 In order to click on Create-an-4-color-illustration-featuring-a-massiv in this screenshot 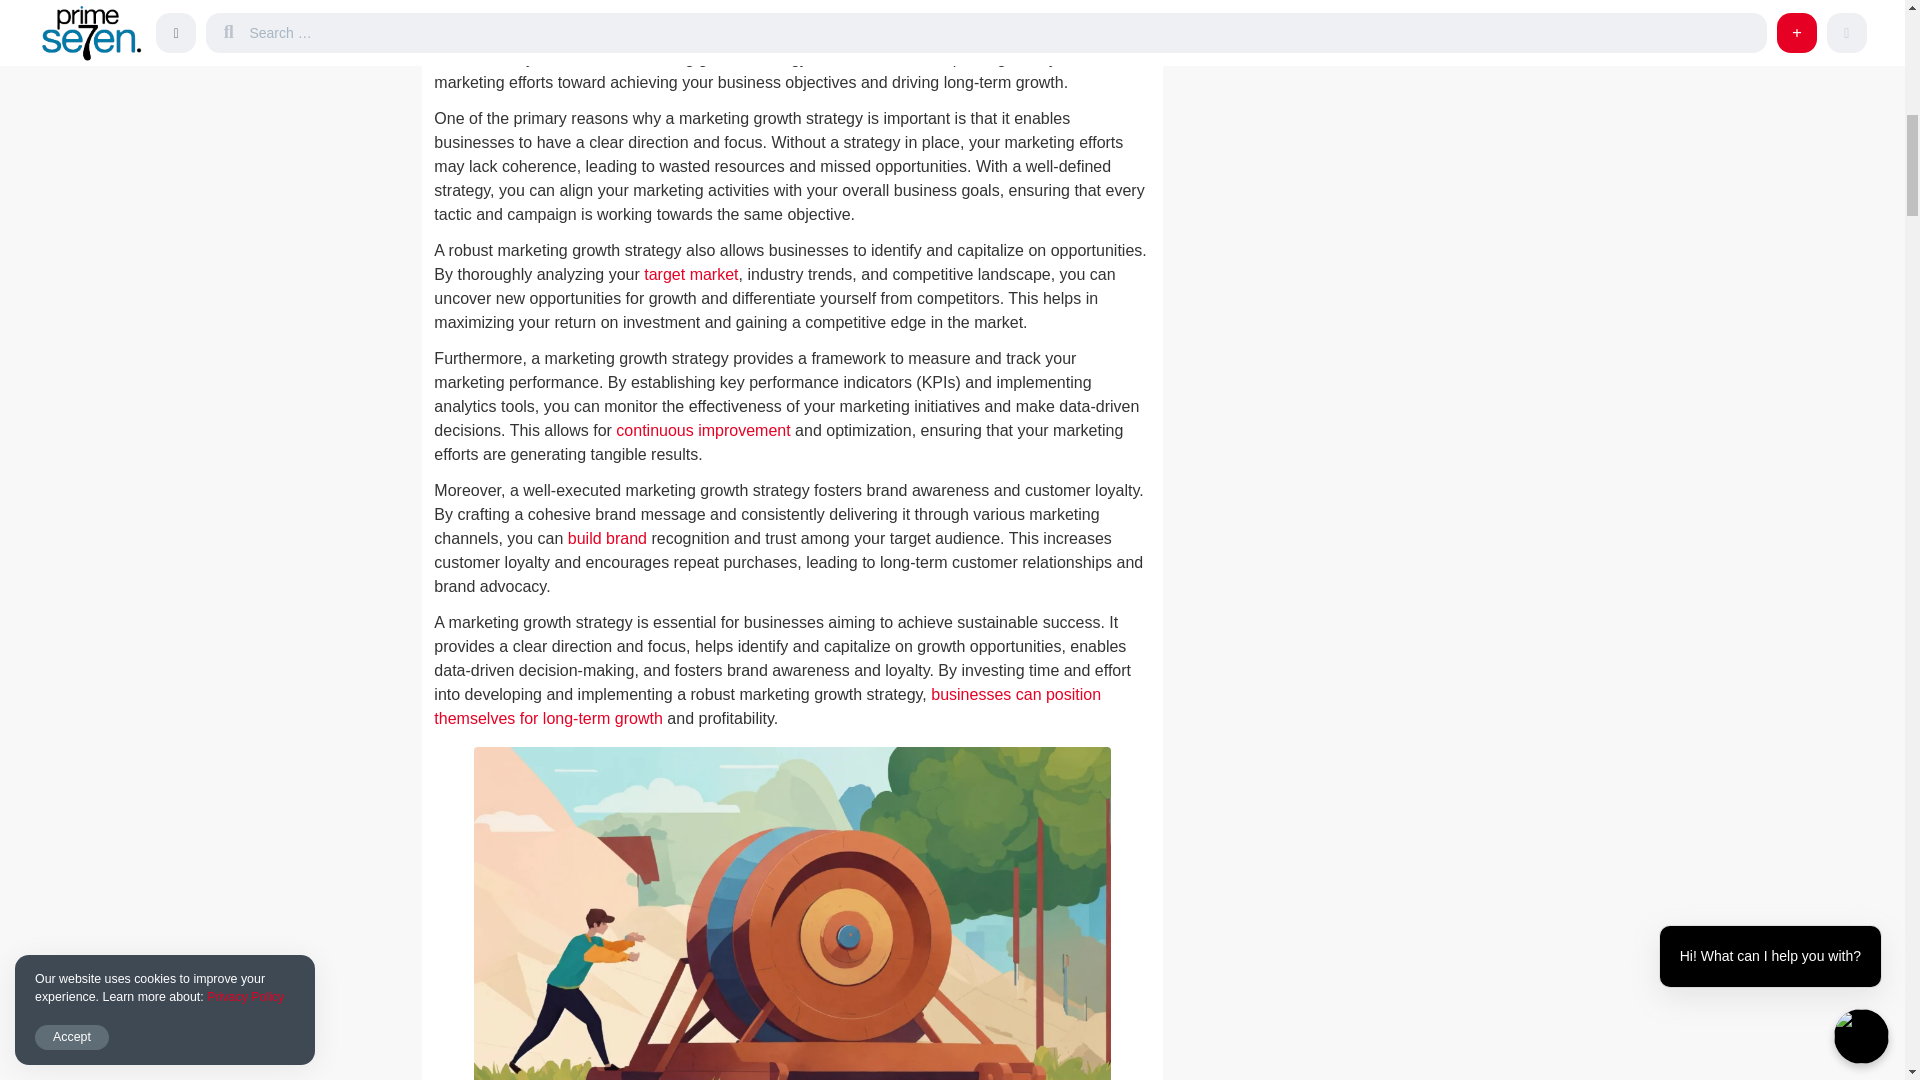, I will do `click(792, 914)`.